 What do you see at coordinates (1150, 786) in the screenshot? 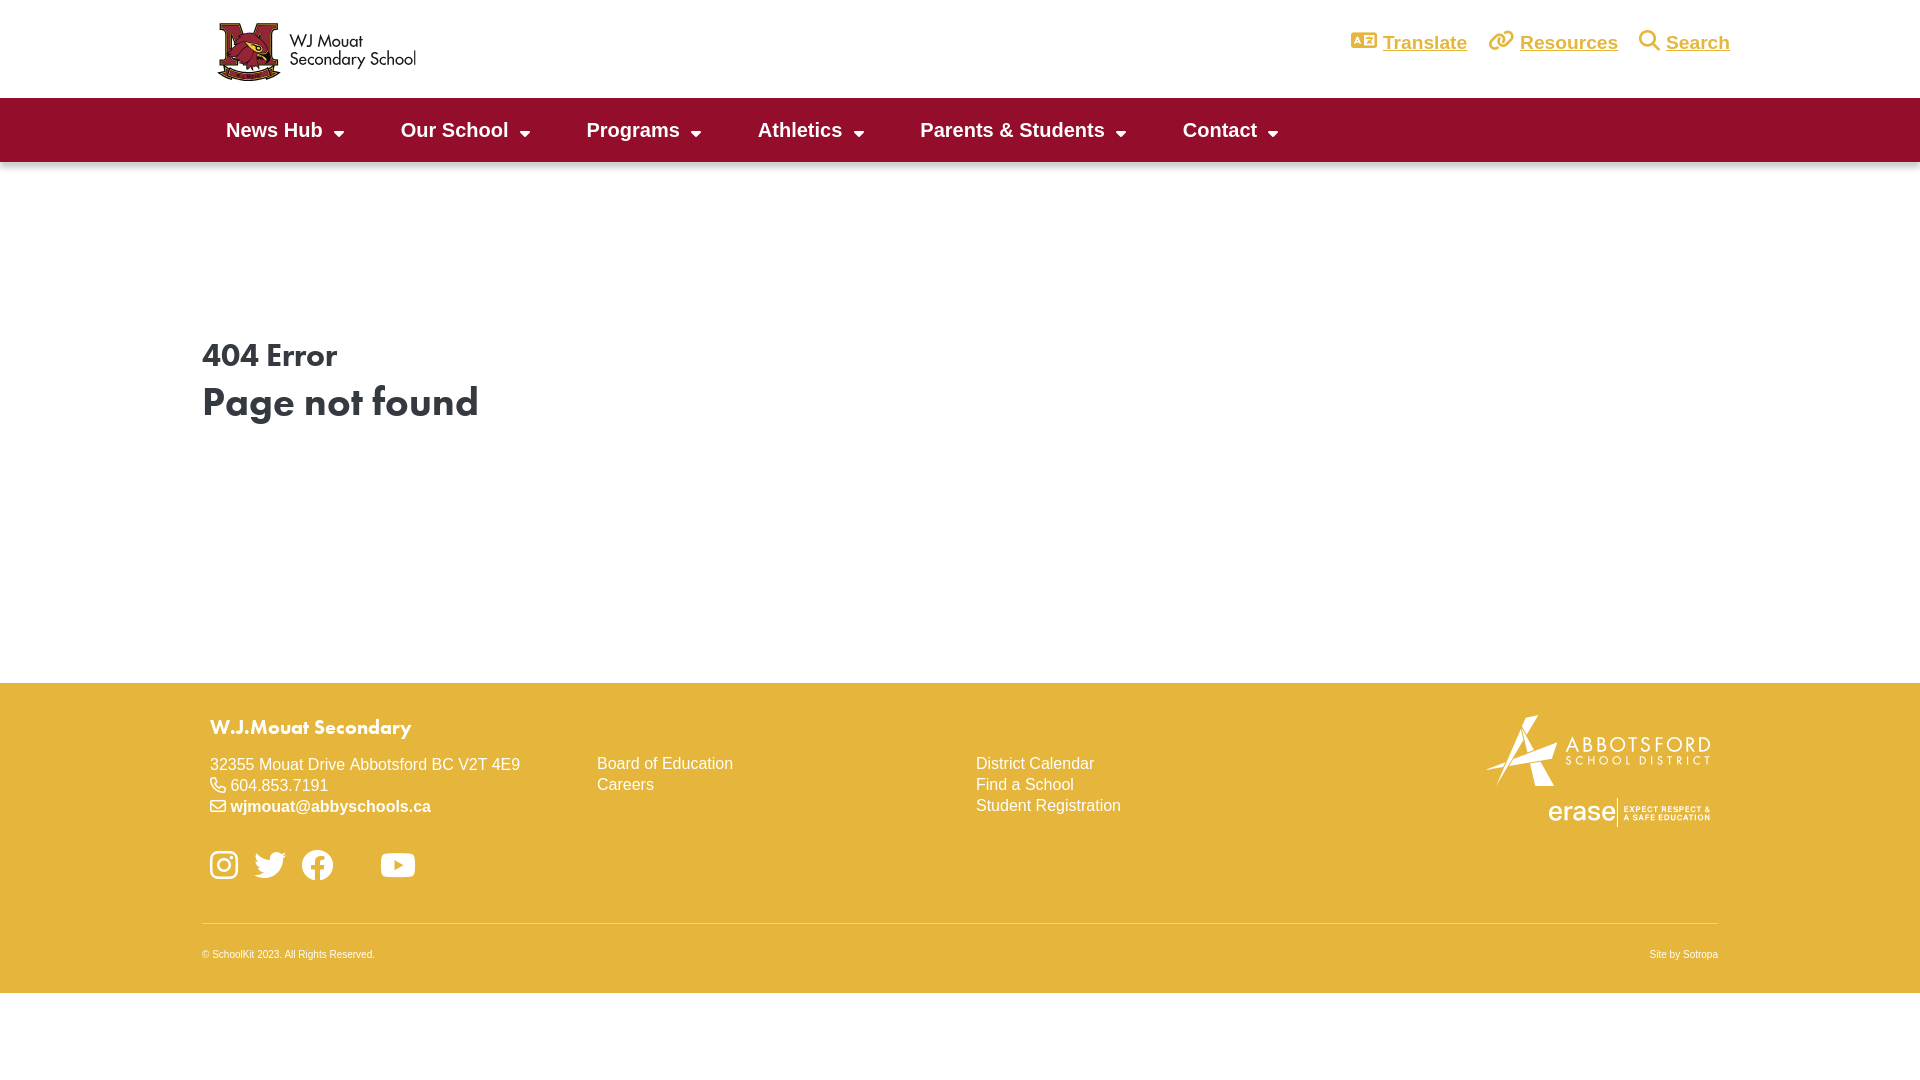
I see `Find a School` at bounding box center [1150, 786].